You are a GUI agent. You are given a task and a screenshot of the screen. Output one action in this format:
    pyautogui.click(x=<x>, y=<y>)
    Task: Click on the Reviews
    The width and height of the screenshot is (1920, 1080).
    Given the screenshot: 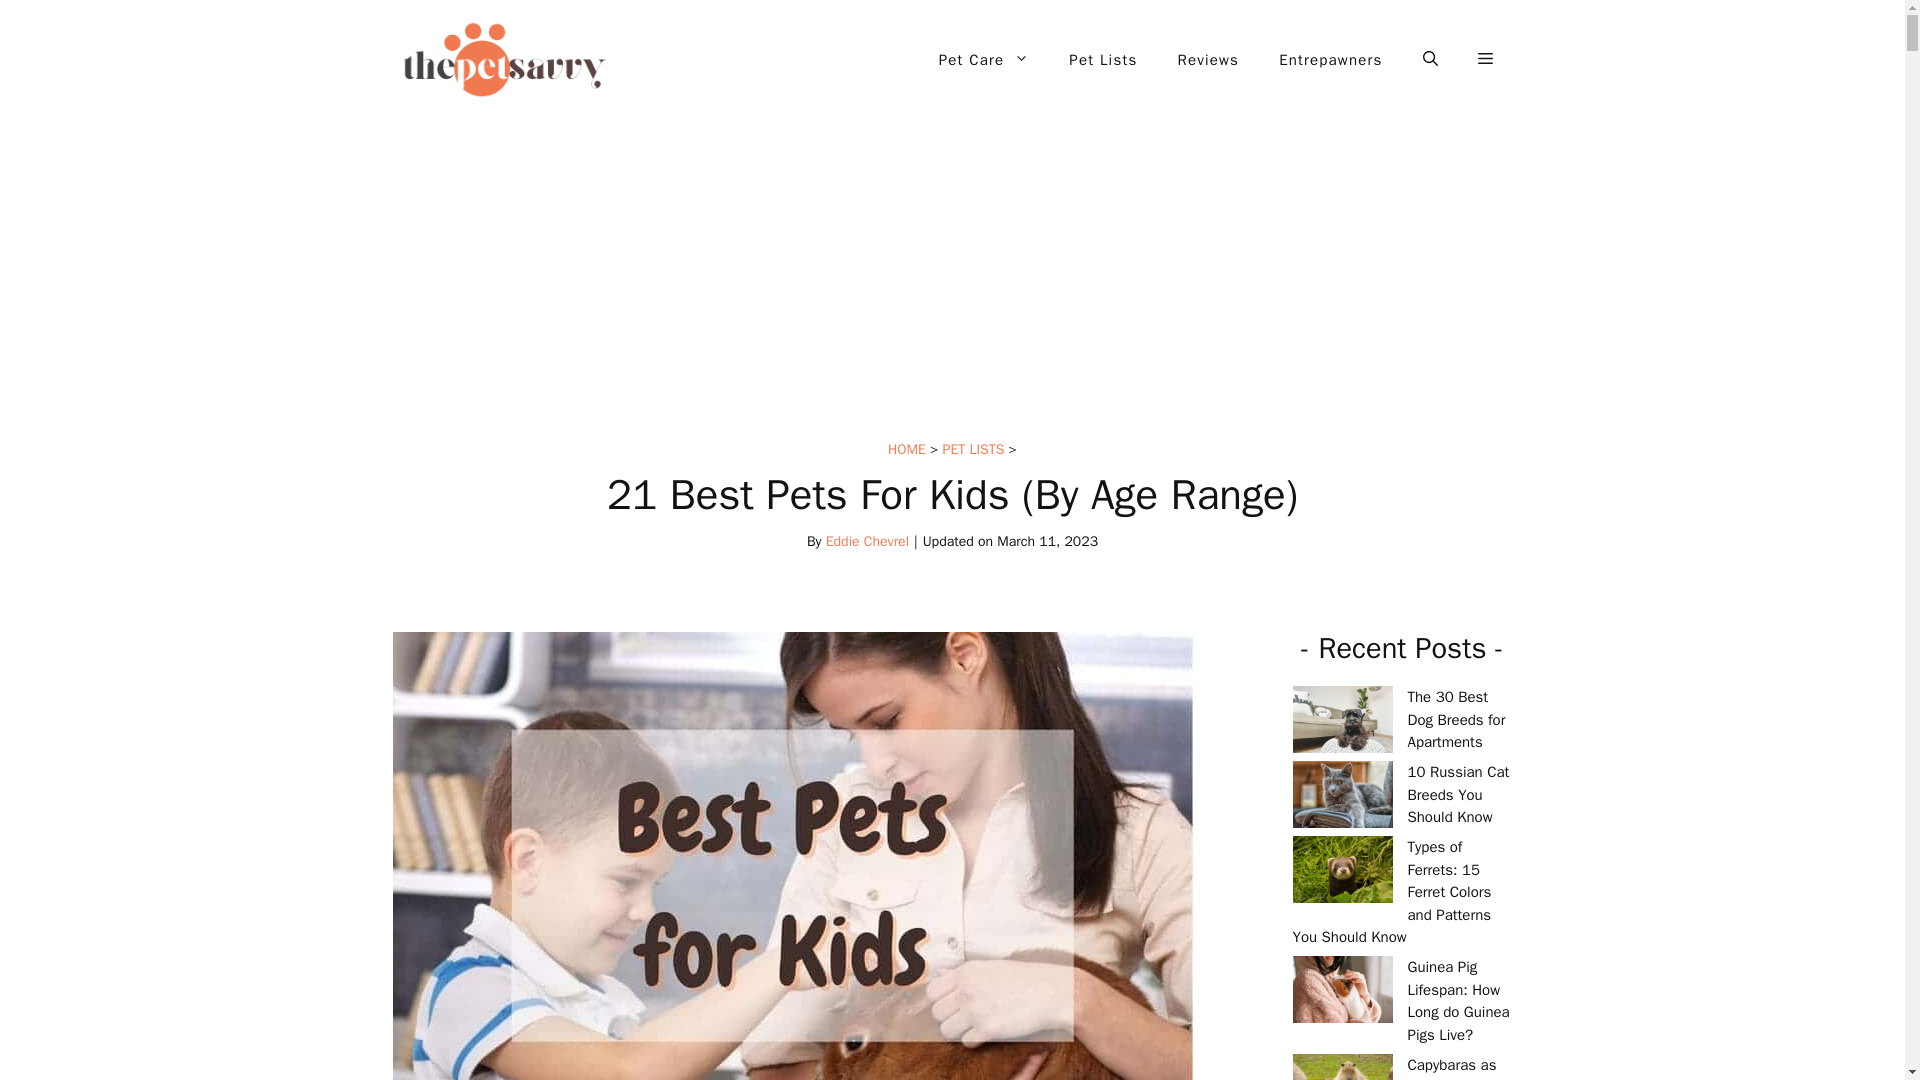 What is the action you would take?
    pyautogui.click(x=1208, y=60)
    